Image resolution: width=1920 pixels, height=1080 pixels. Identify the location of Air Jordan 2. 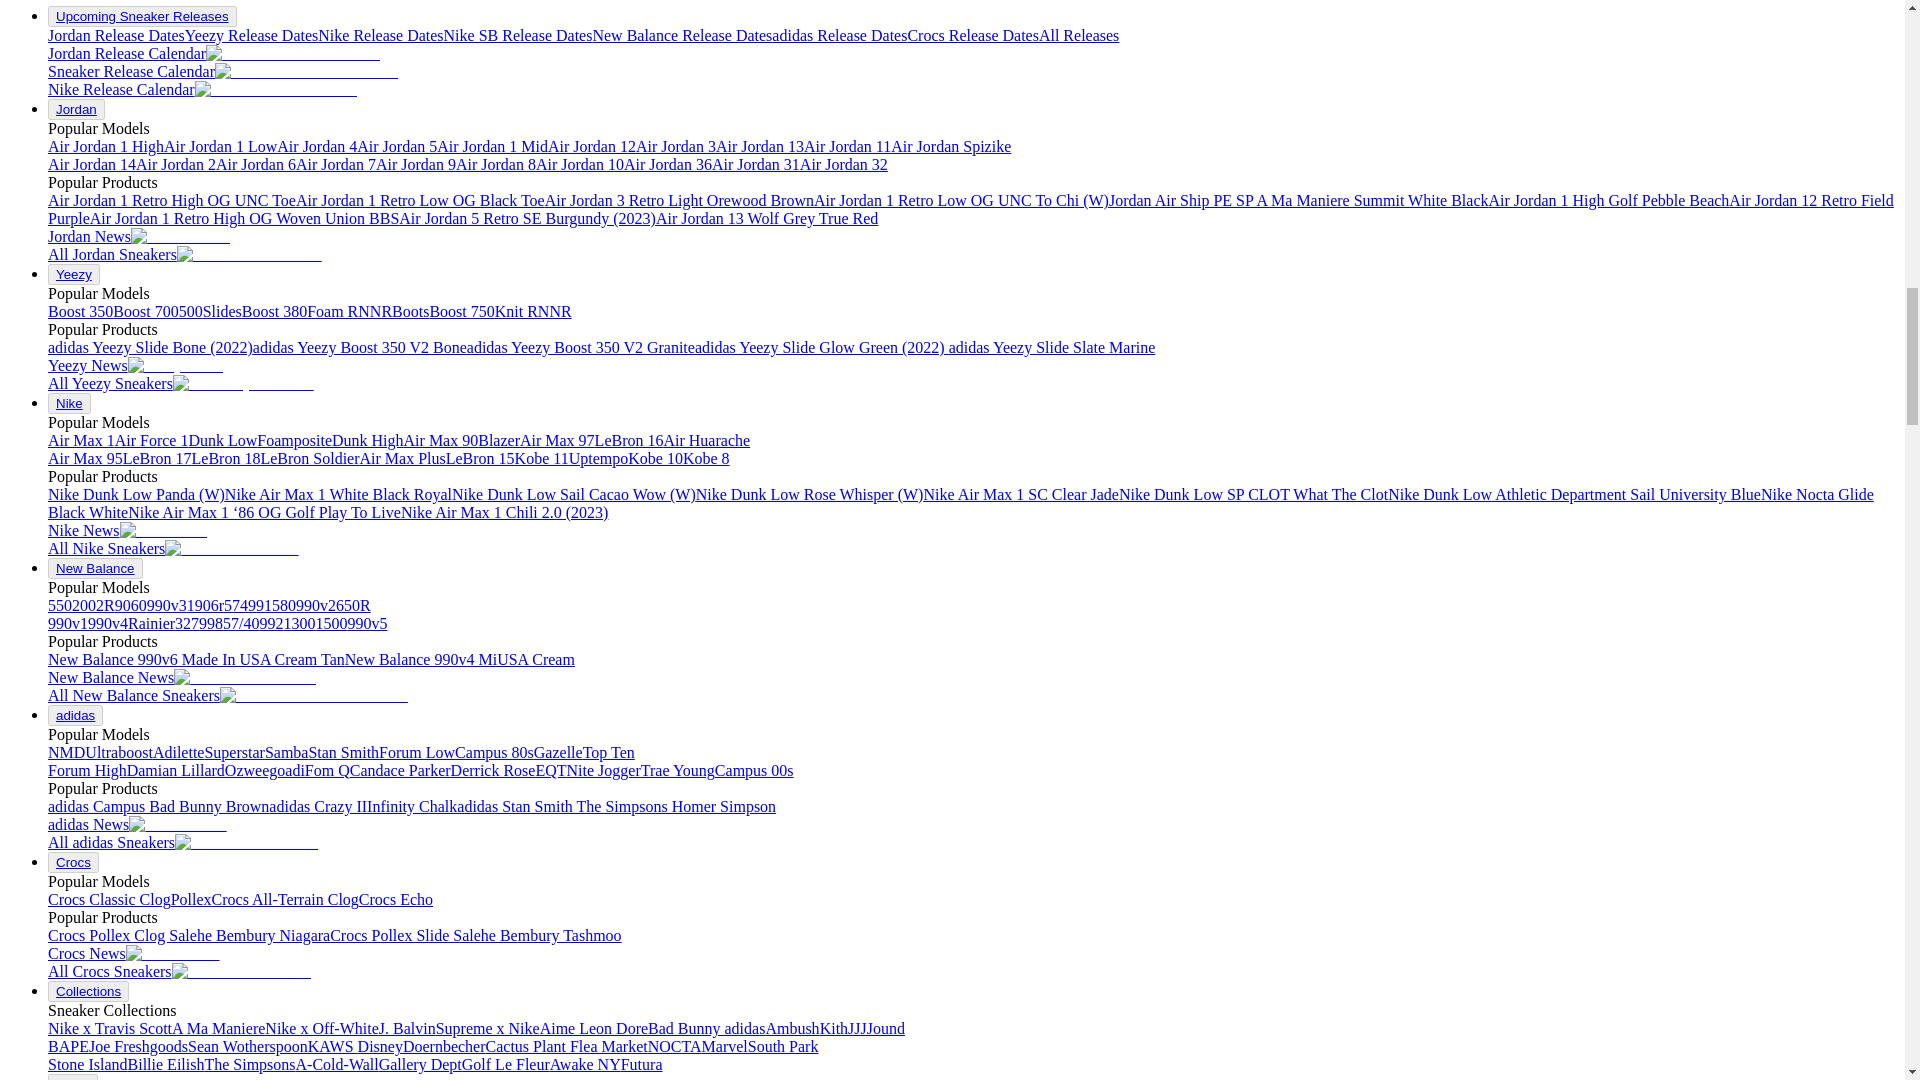
(176, 164).